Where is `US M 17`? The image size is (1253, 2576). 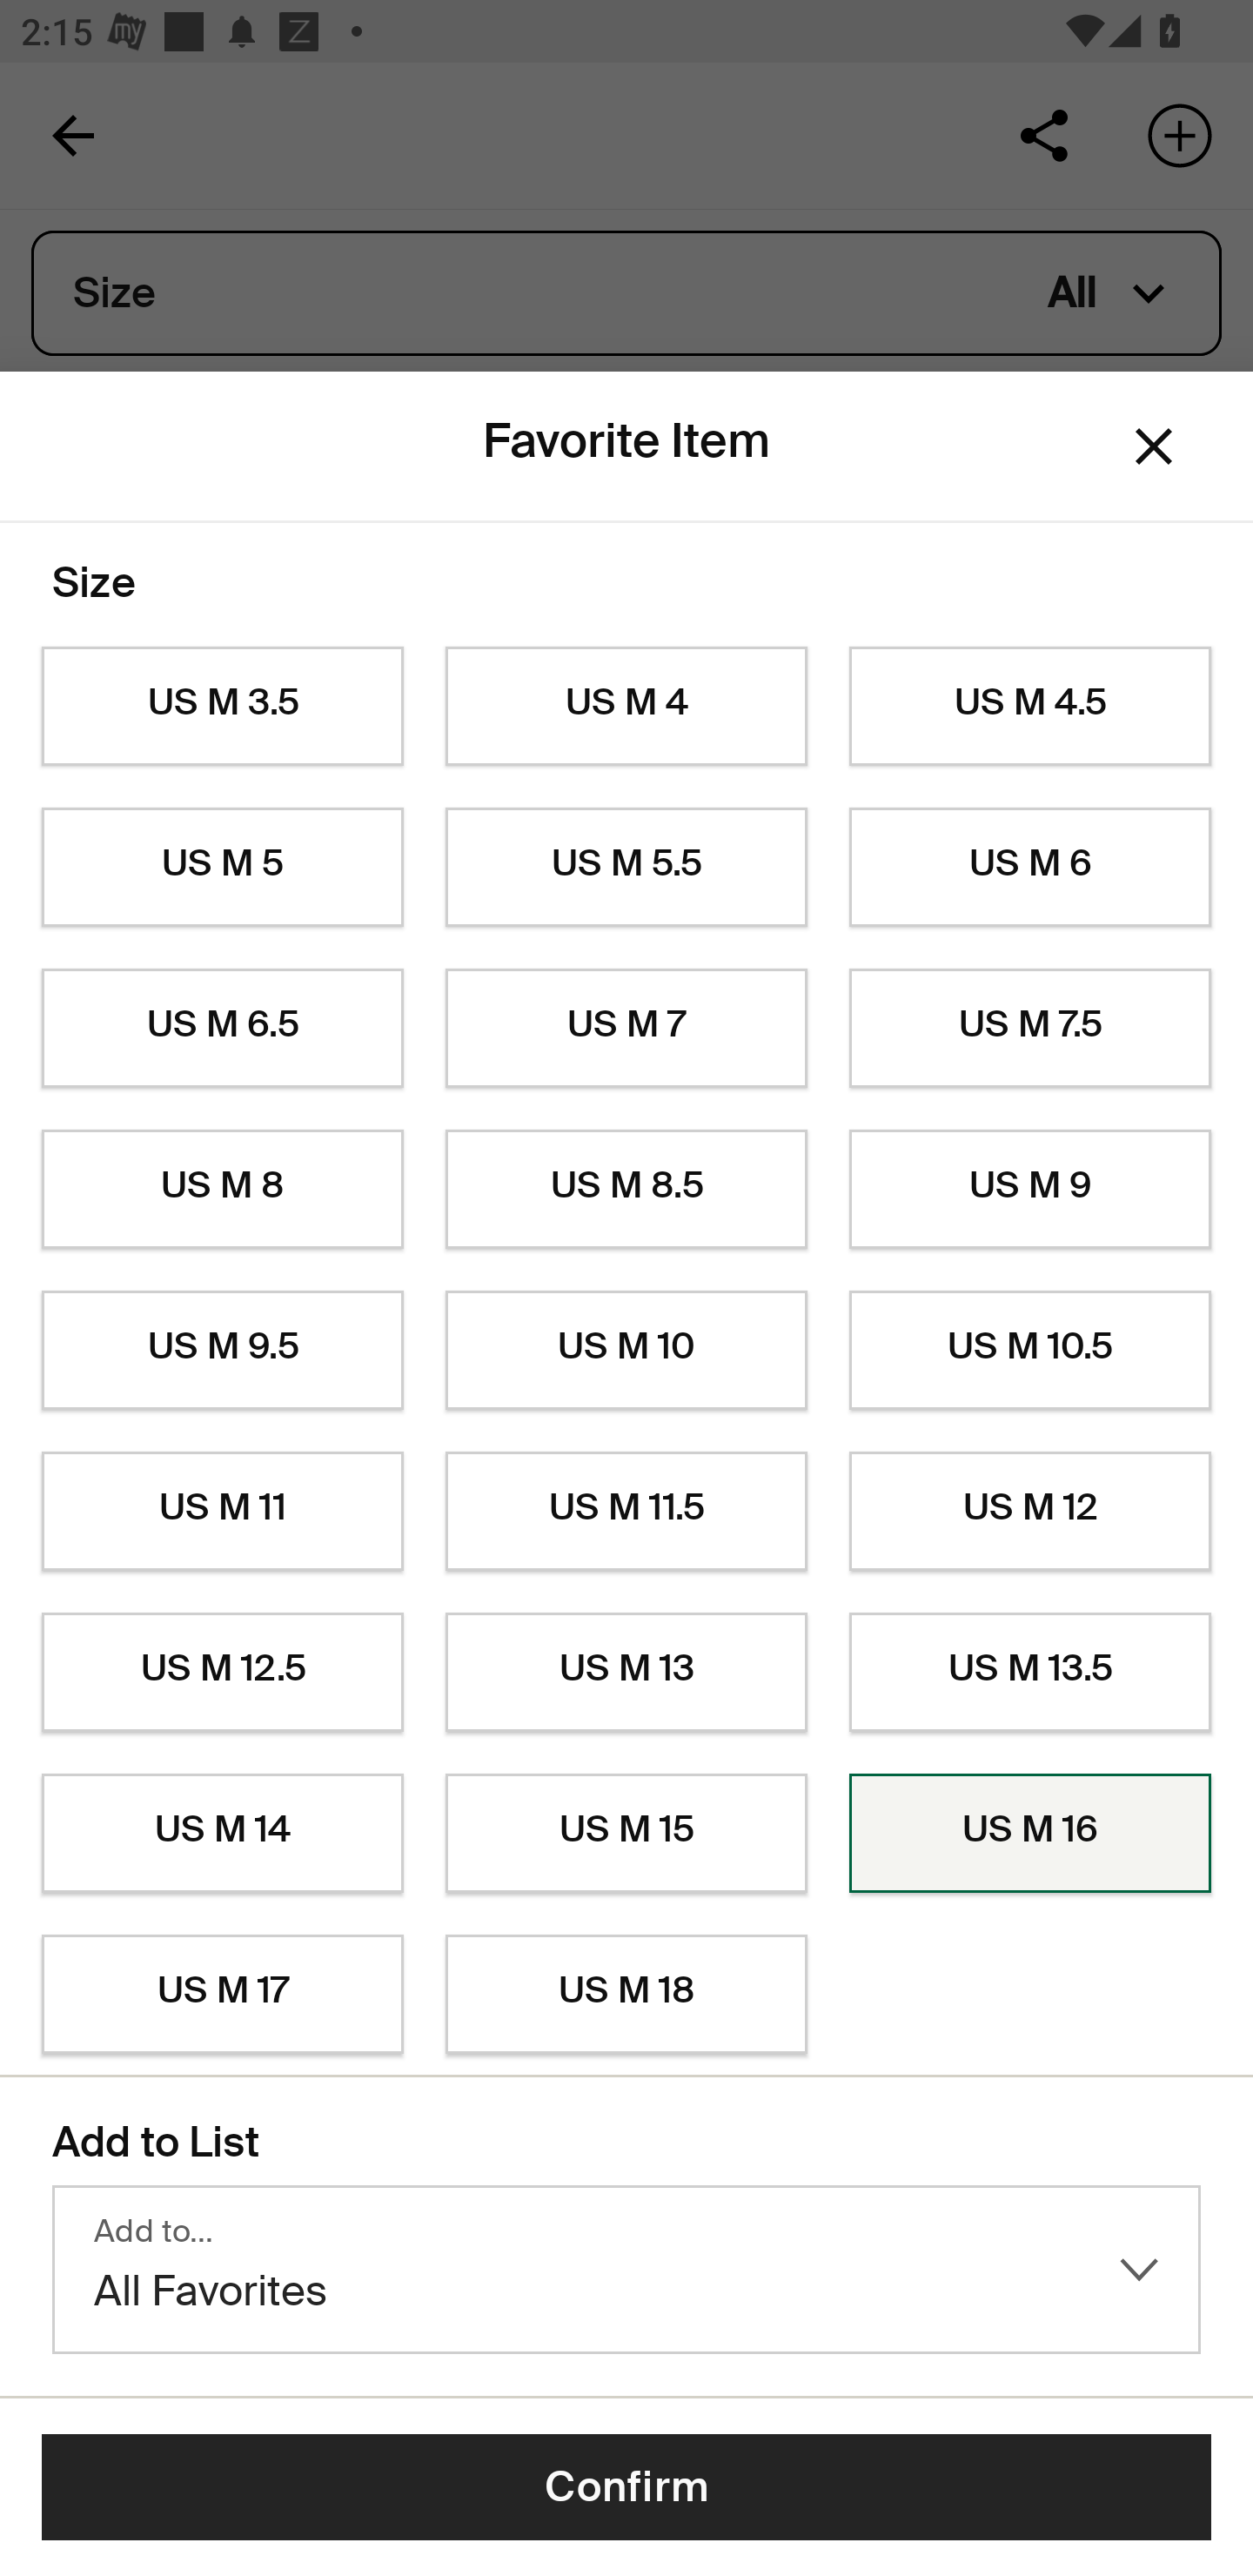 US M 17 is located at coordinates (222, 1995).